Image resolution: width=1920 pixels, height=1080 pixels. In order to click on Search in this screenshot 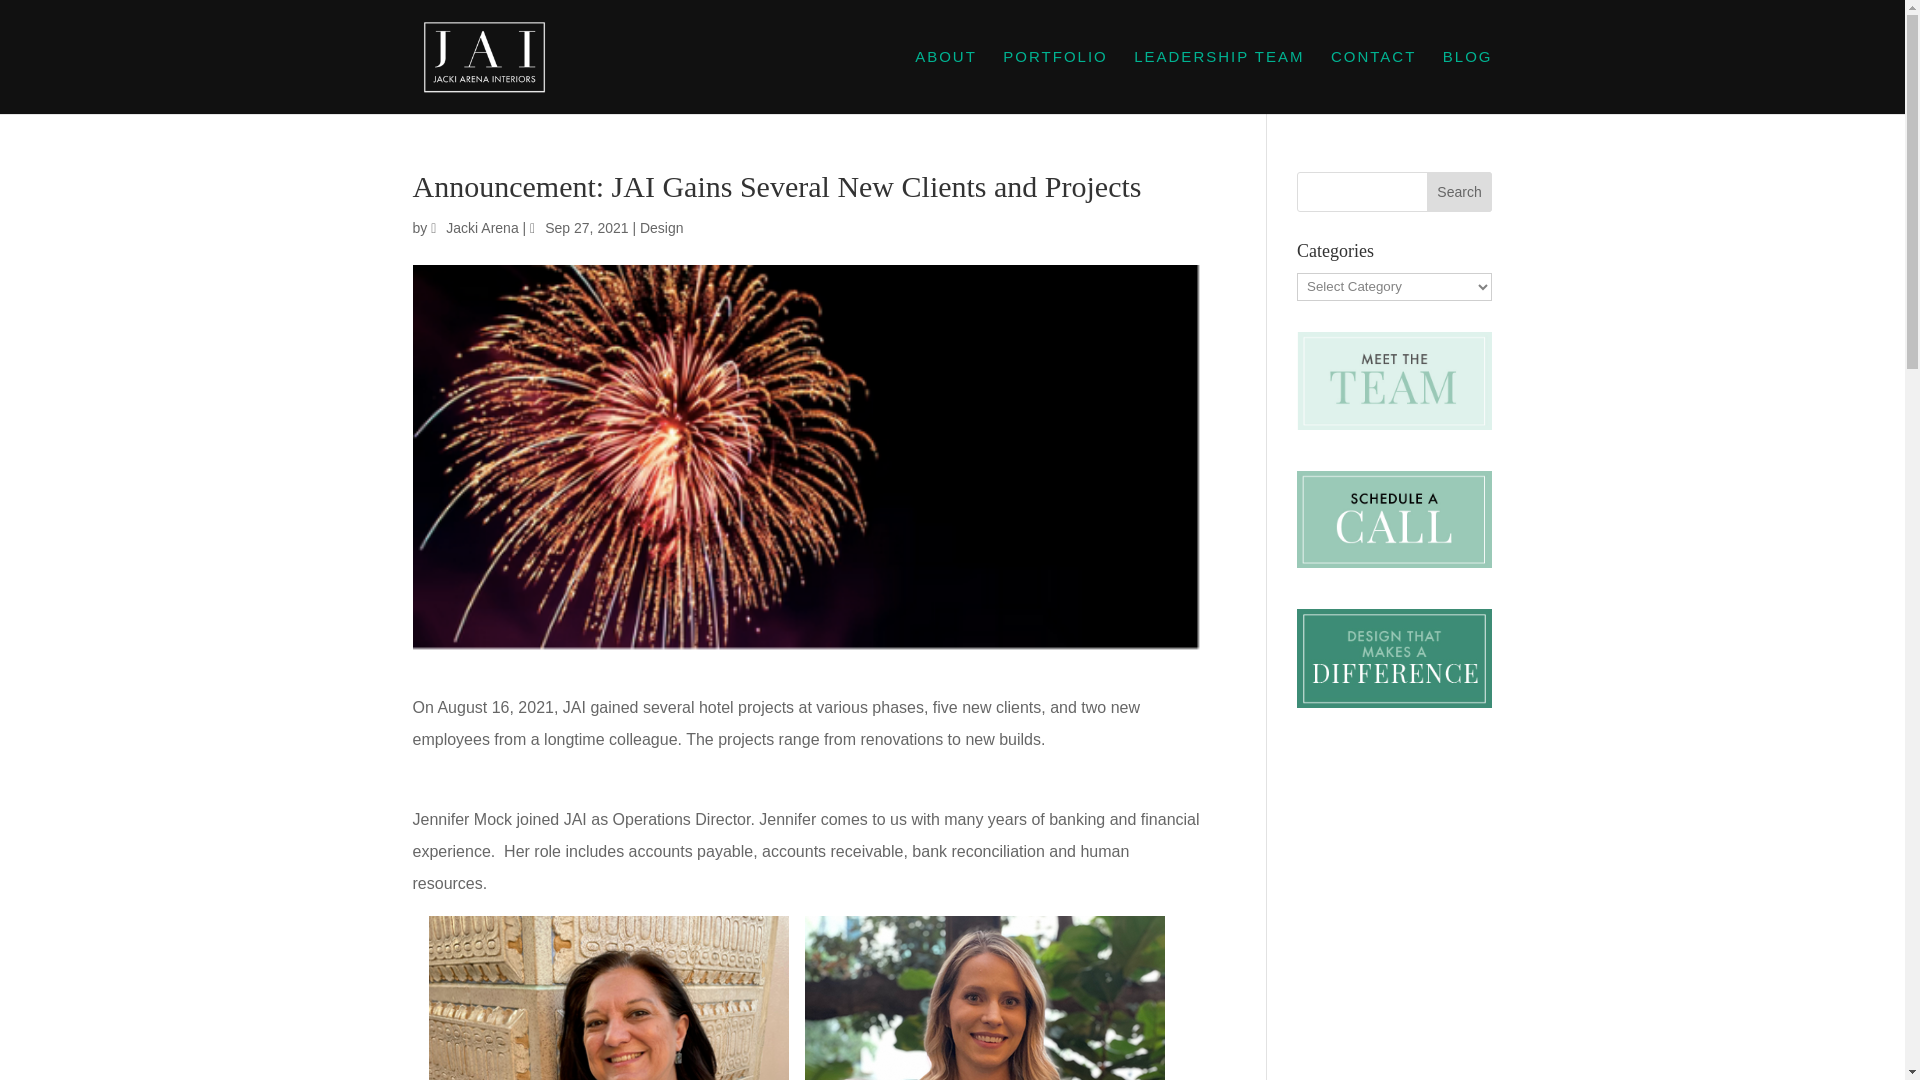, I will do `click(1460, 191)`.